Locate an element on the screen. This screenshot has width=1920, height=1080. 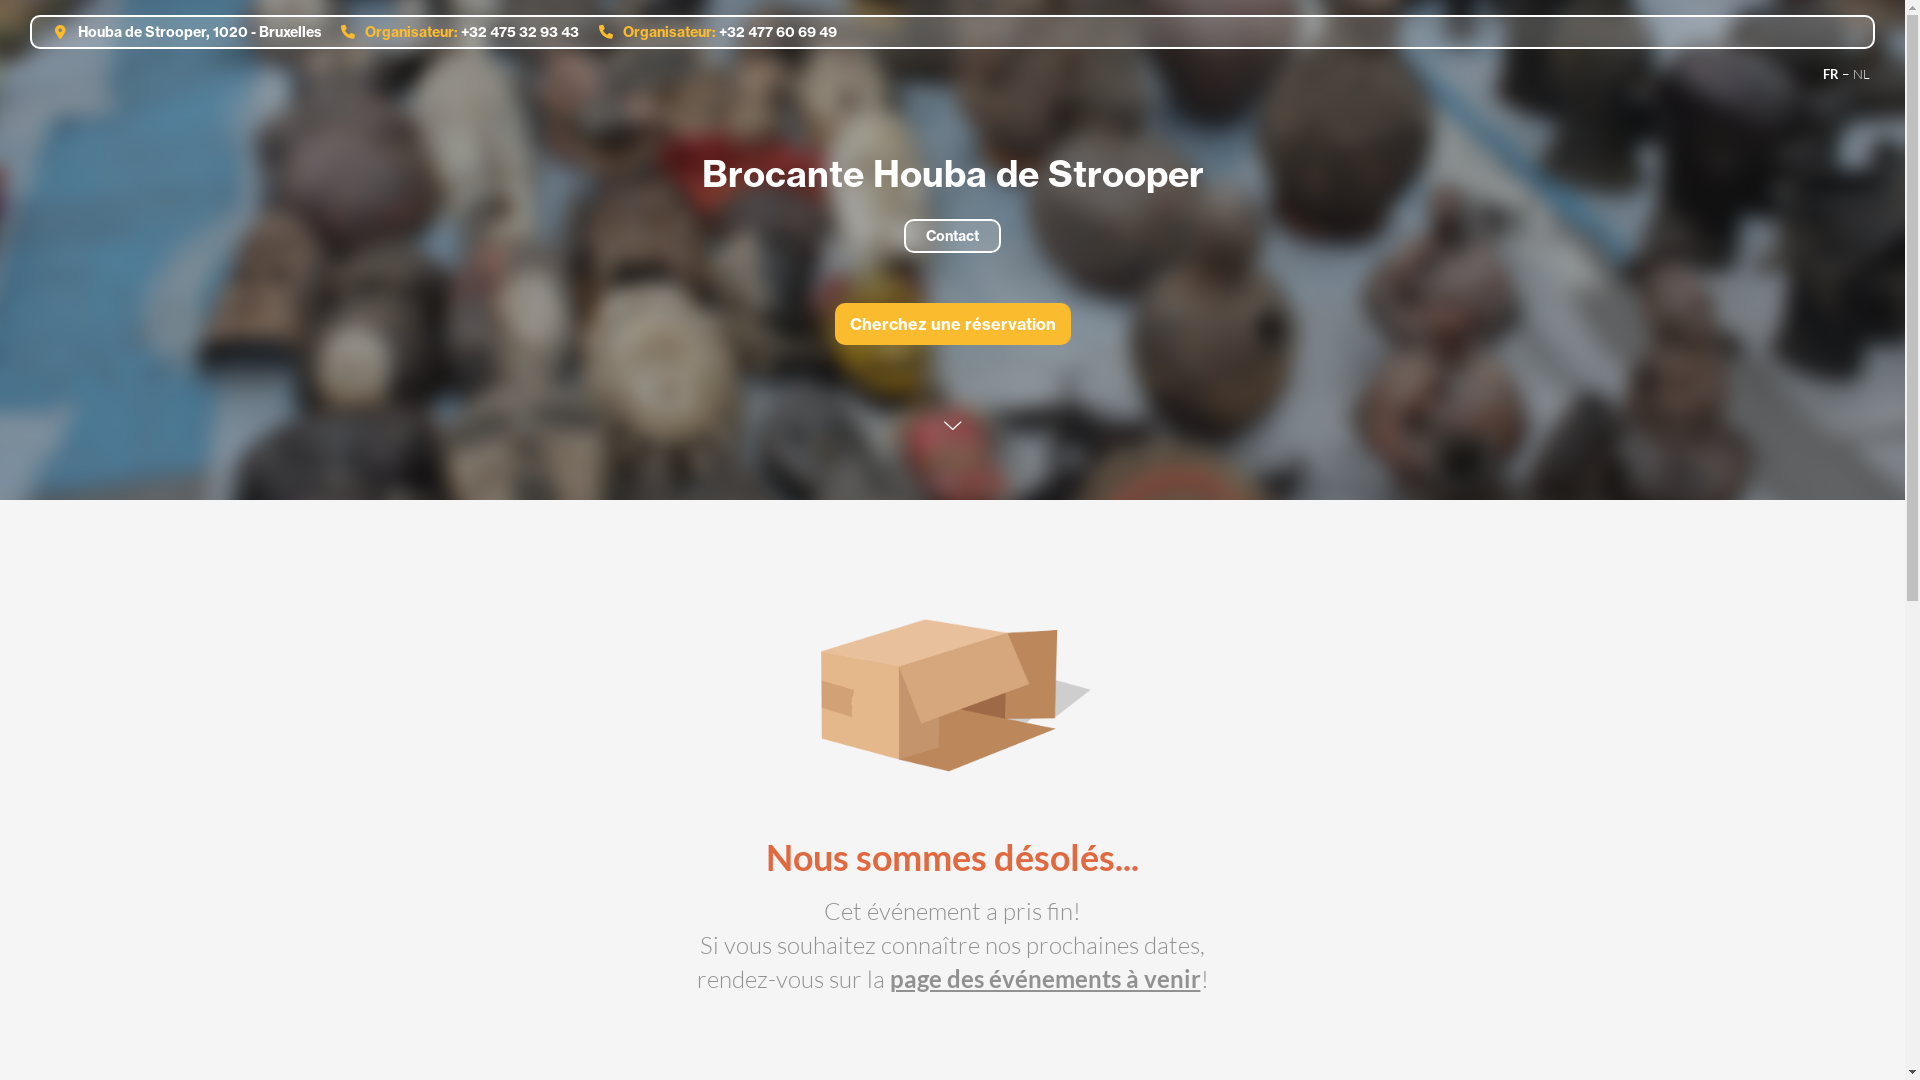
Organisateur: +32 475 32 93 43 is located at coordinates (453, 32).